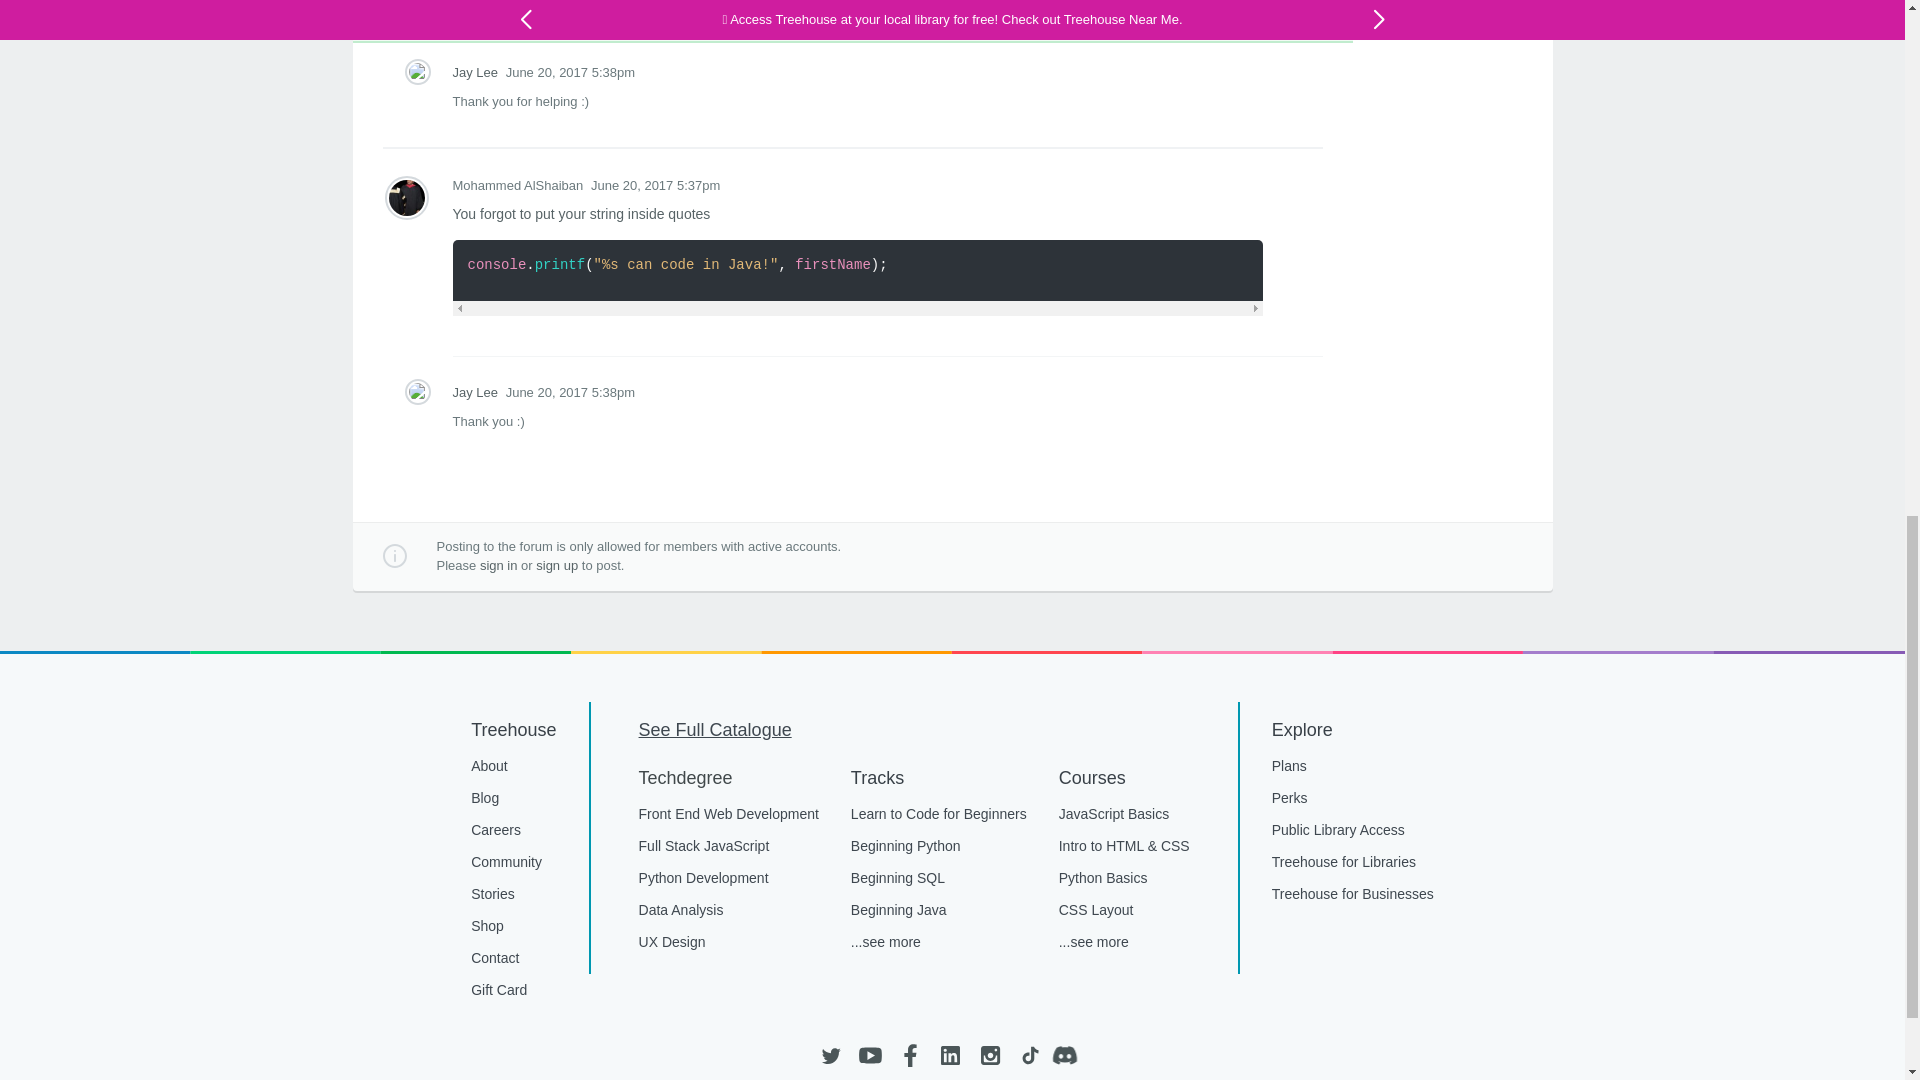 The image size is (1920, 1080). Describe the element at coordinates (1069, 1055) in the screenshot. I see `Discord` at that location.